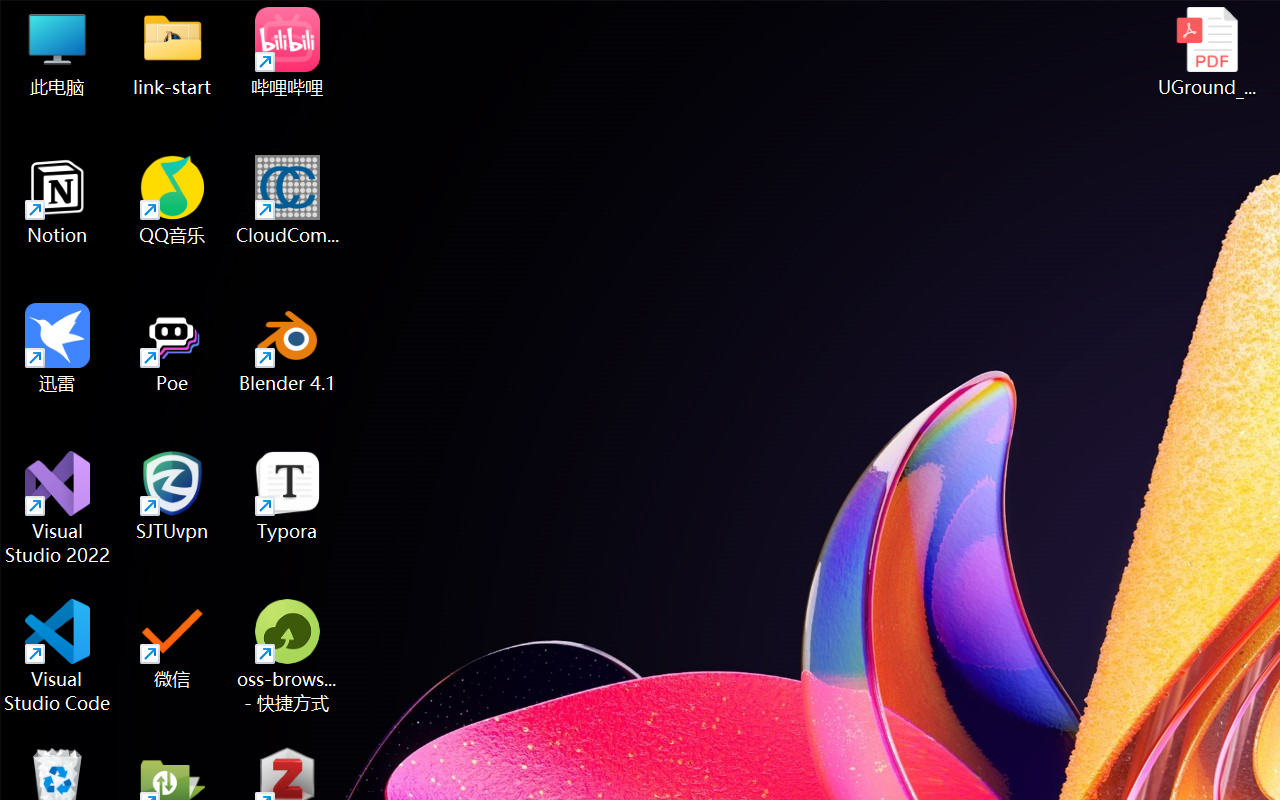  I want to click on Pencil: Gray, 1 mm, so click(498, 174).